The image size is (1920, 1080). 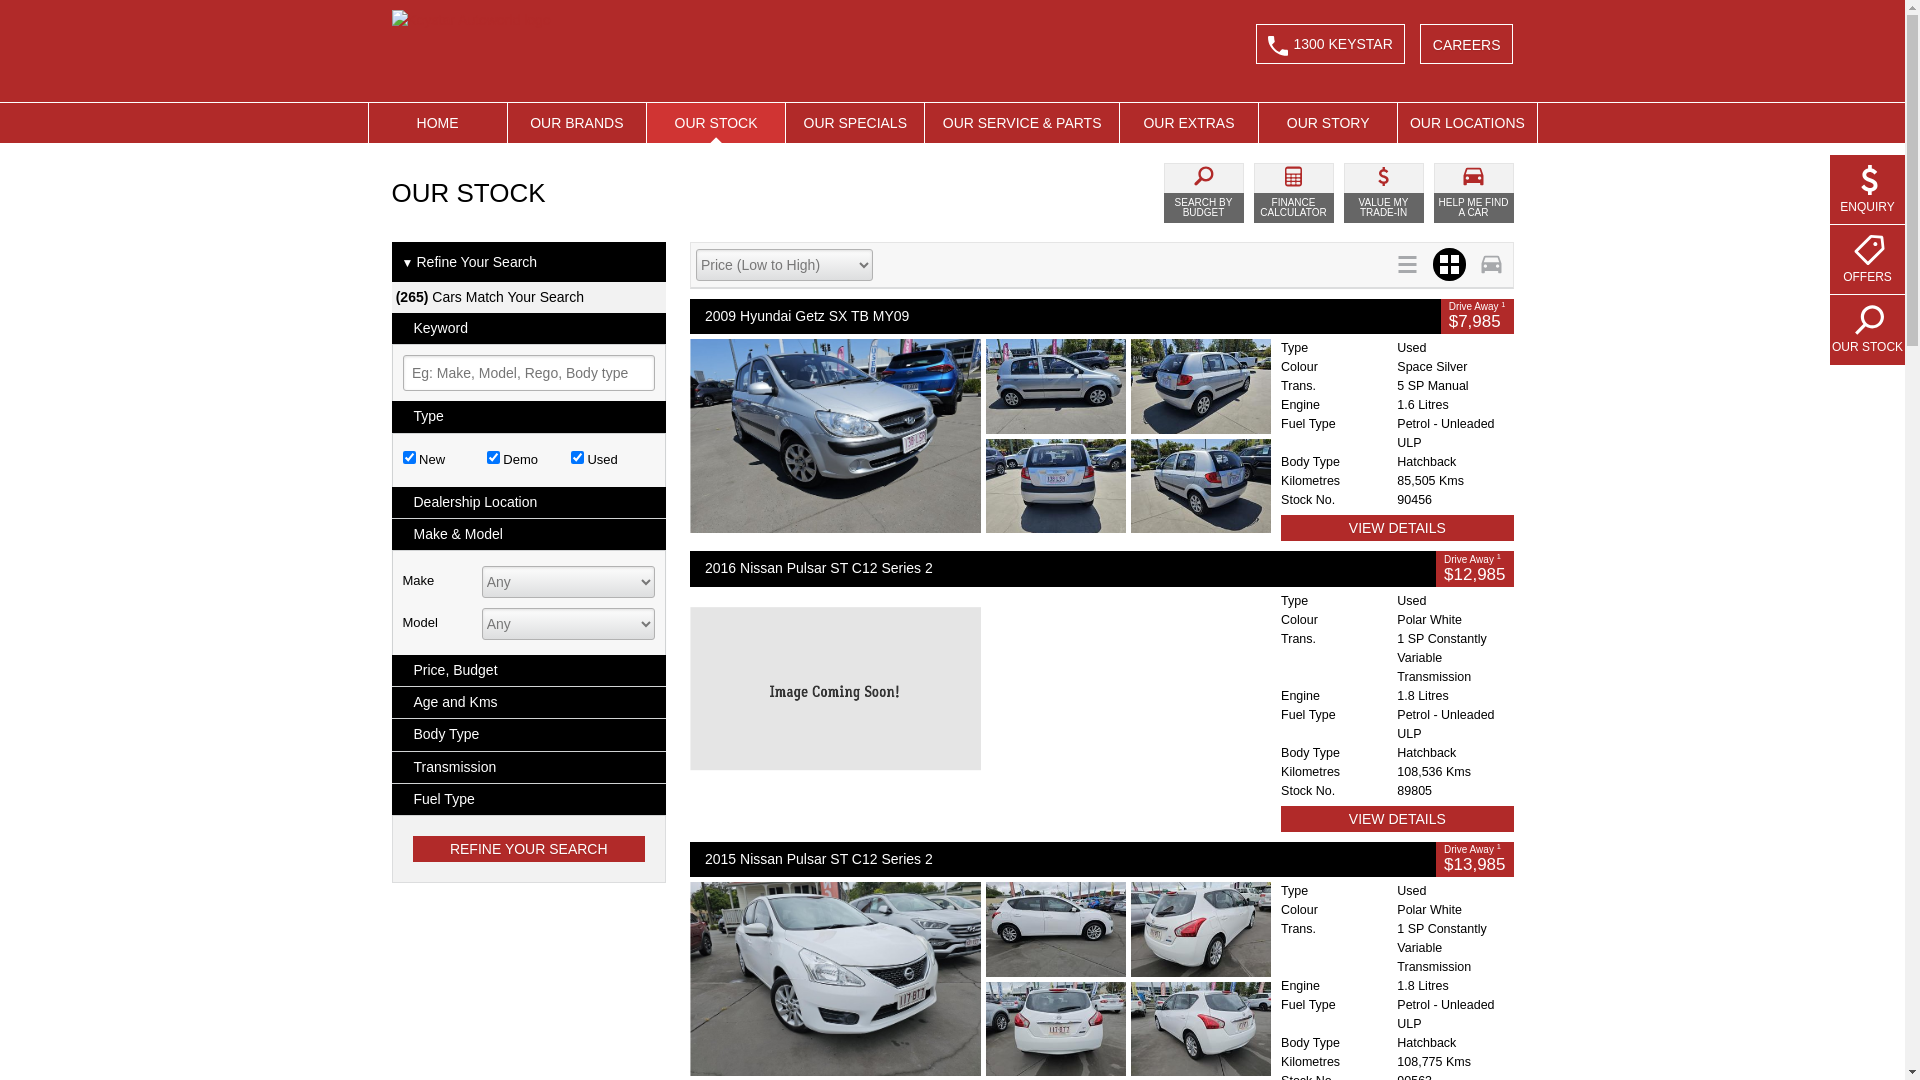 What do you see at coordinates (530, 734) in the screenshot?
I see `Body Type` at bounding box center [530, 734].